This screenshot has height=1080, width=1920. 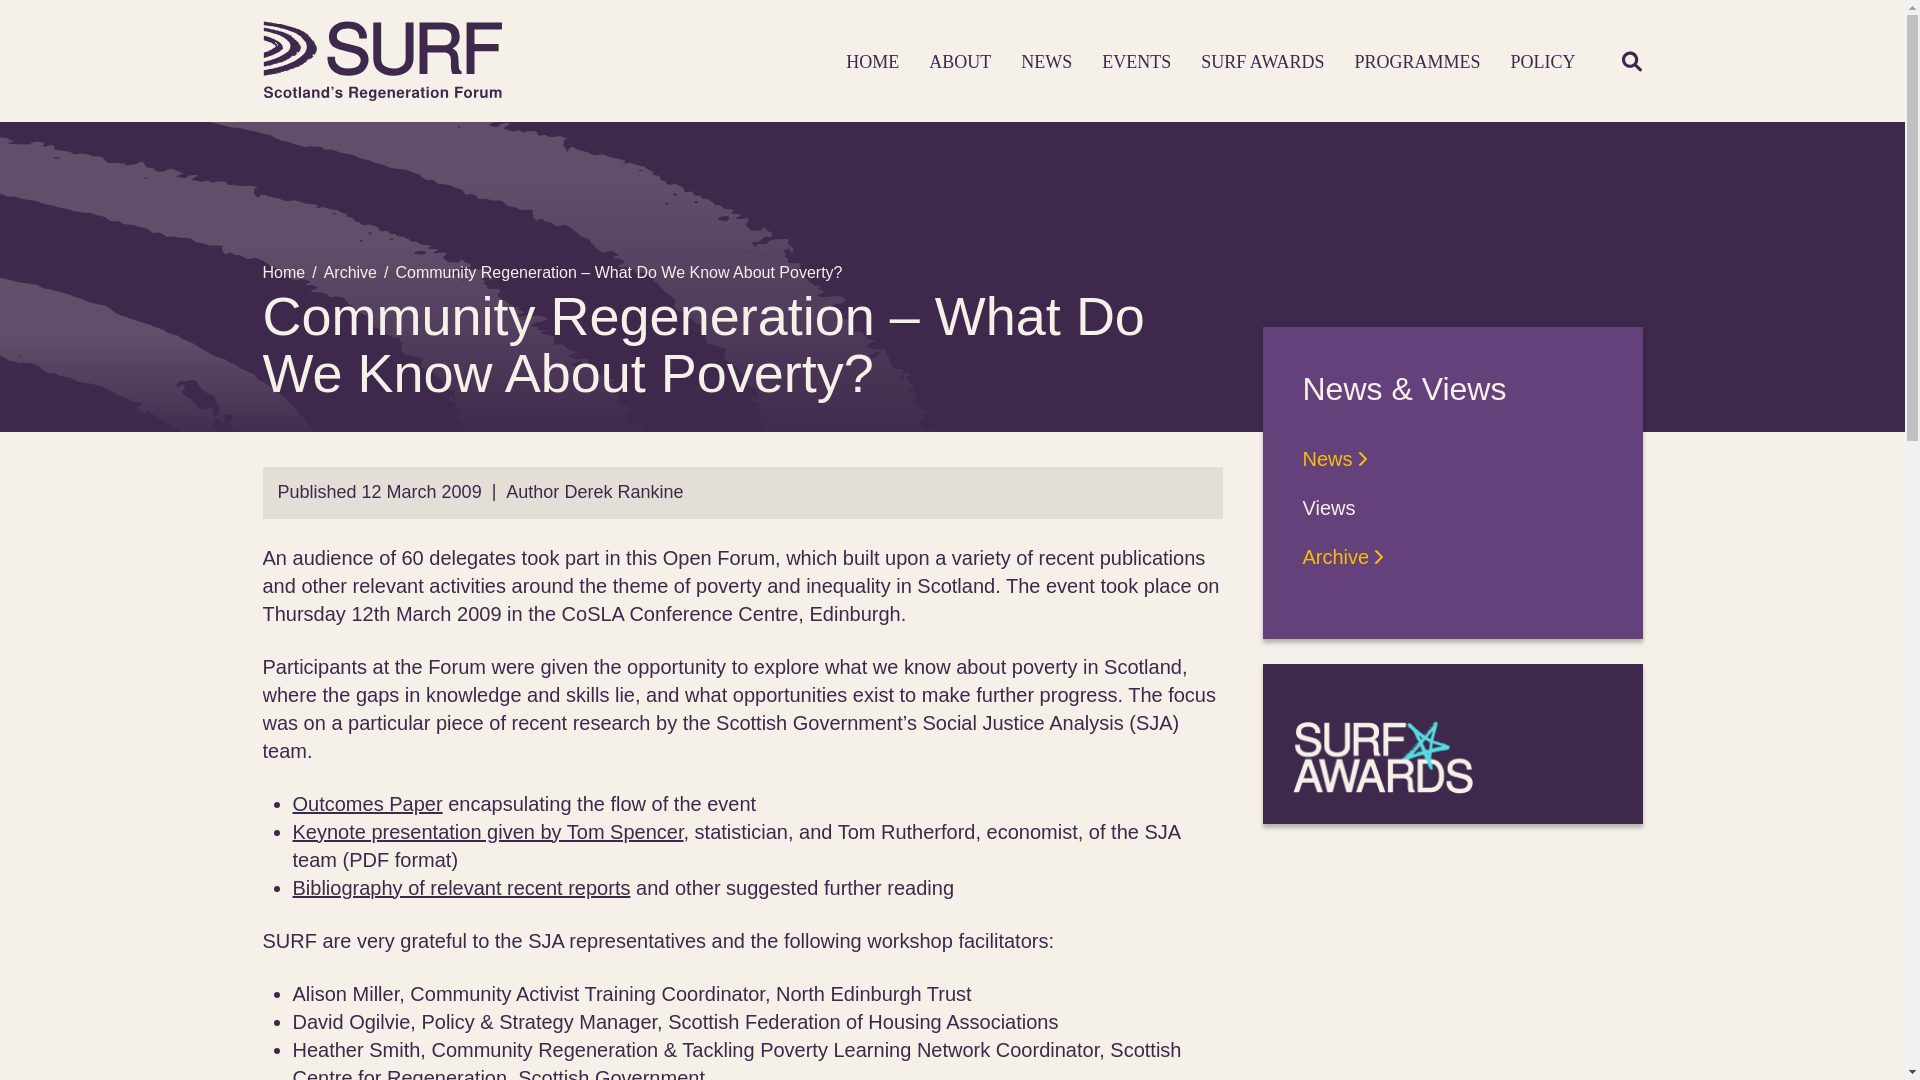 What do you see at coordinates (1136, 62) in the screenshot?
I see `EVENTS` at bounding box center [1136, 62].